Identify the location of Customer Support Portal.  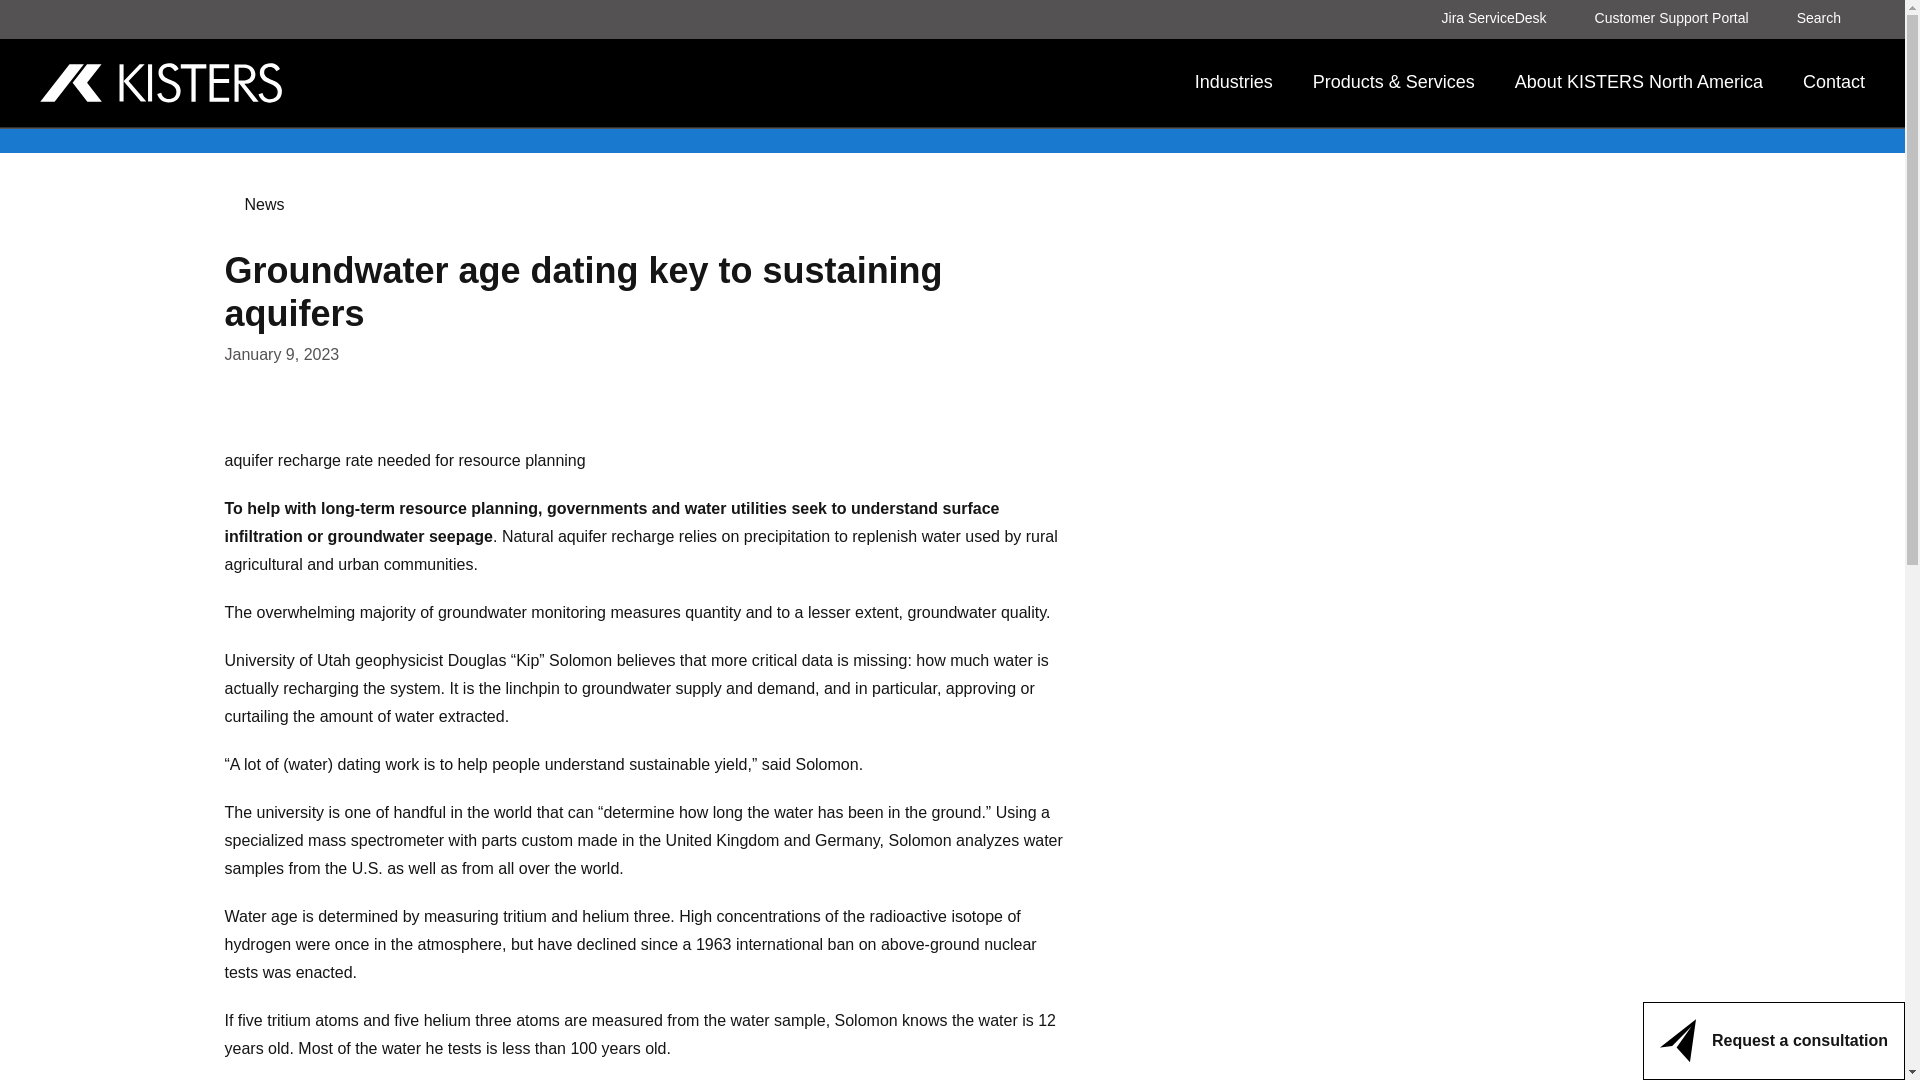
(1684, 18).